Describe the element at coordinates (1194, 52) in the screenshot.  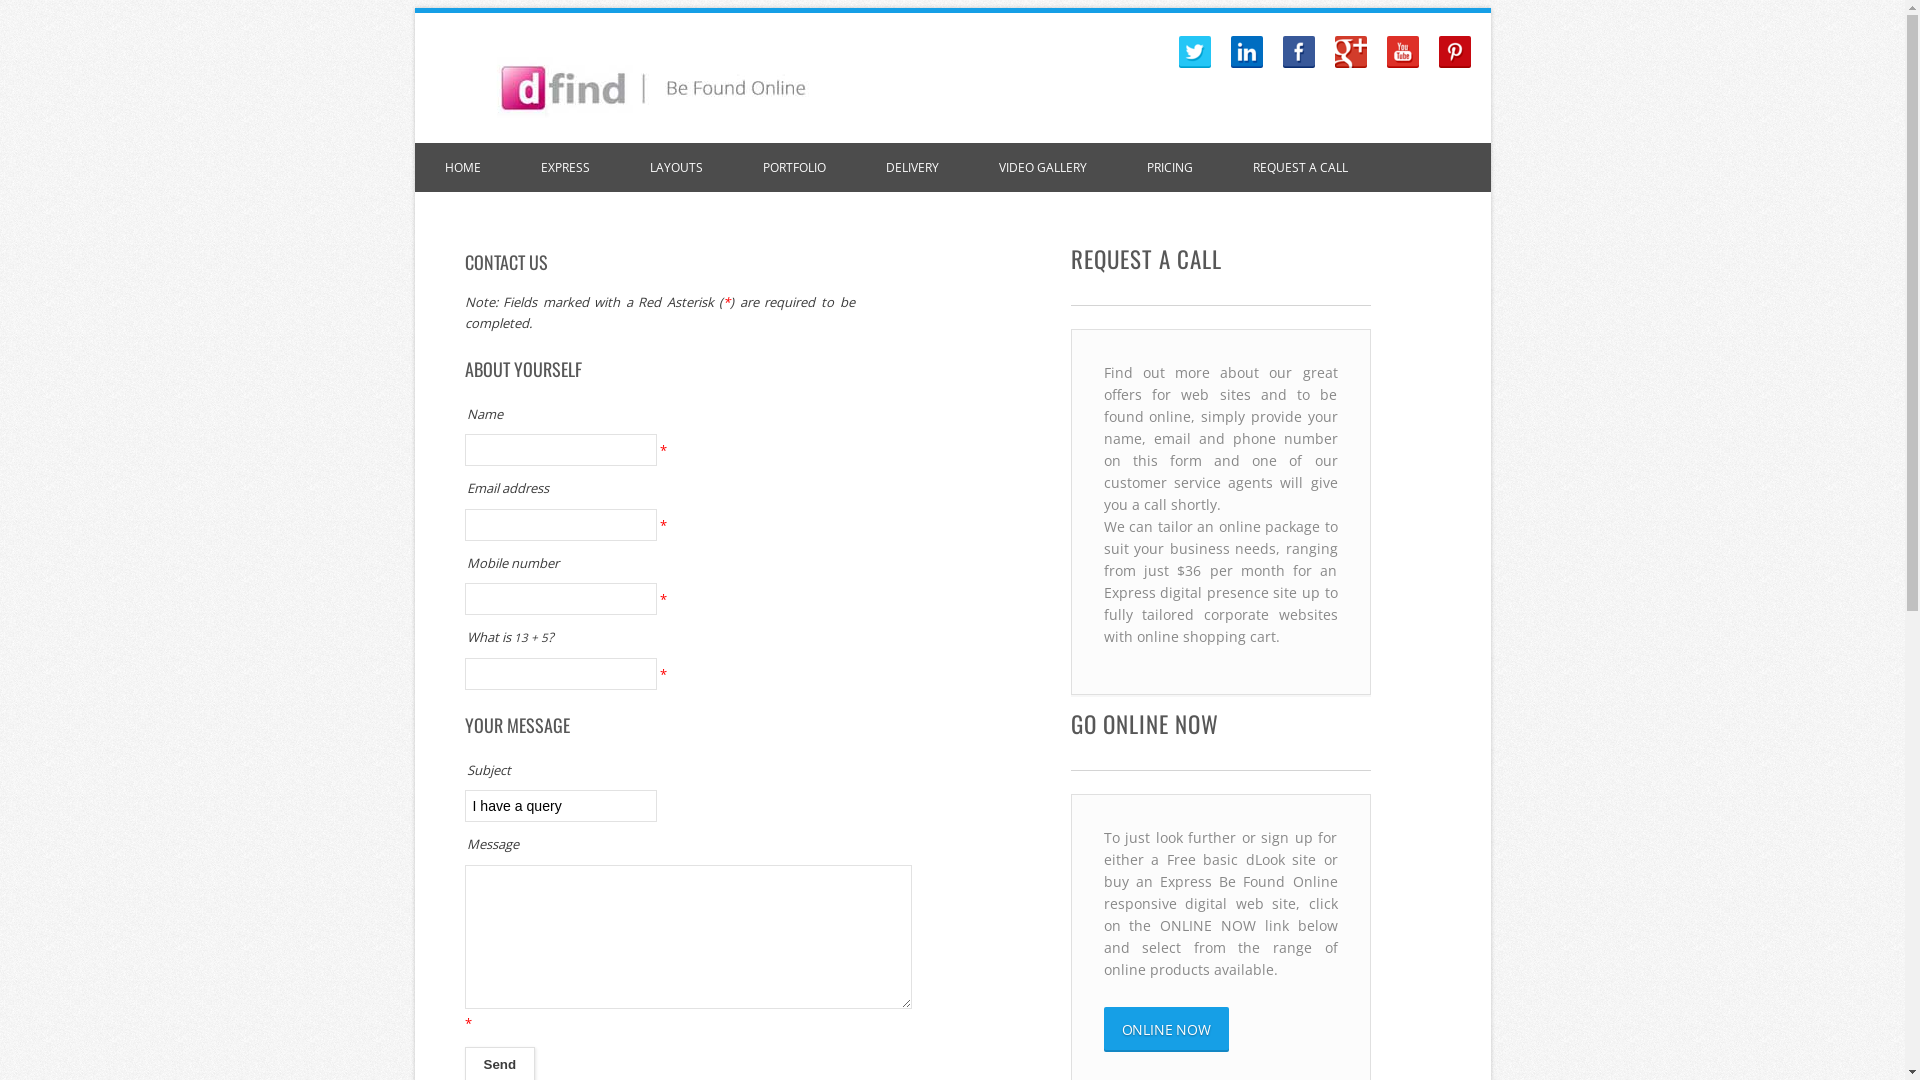
I see `Twitter` at that location.